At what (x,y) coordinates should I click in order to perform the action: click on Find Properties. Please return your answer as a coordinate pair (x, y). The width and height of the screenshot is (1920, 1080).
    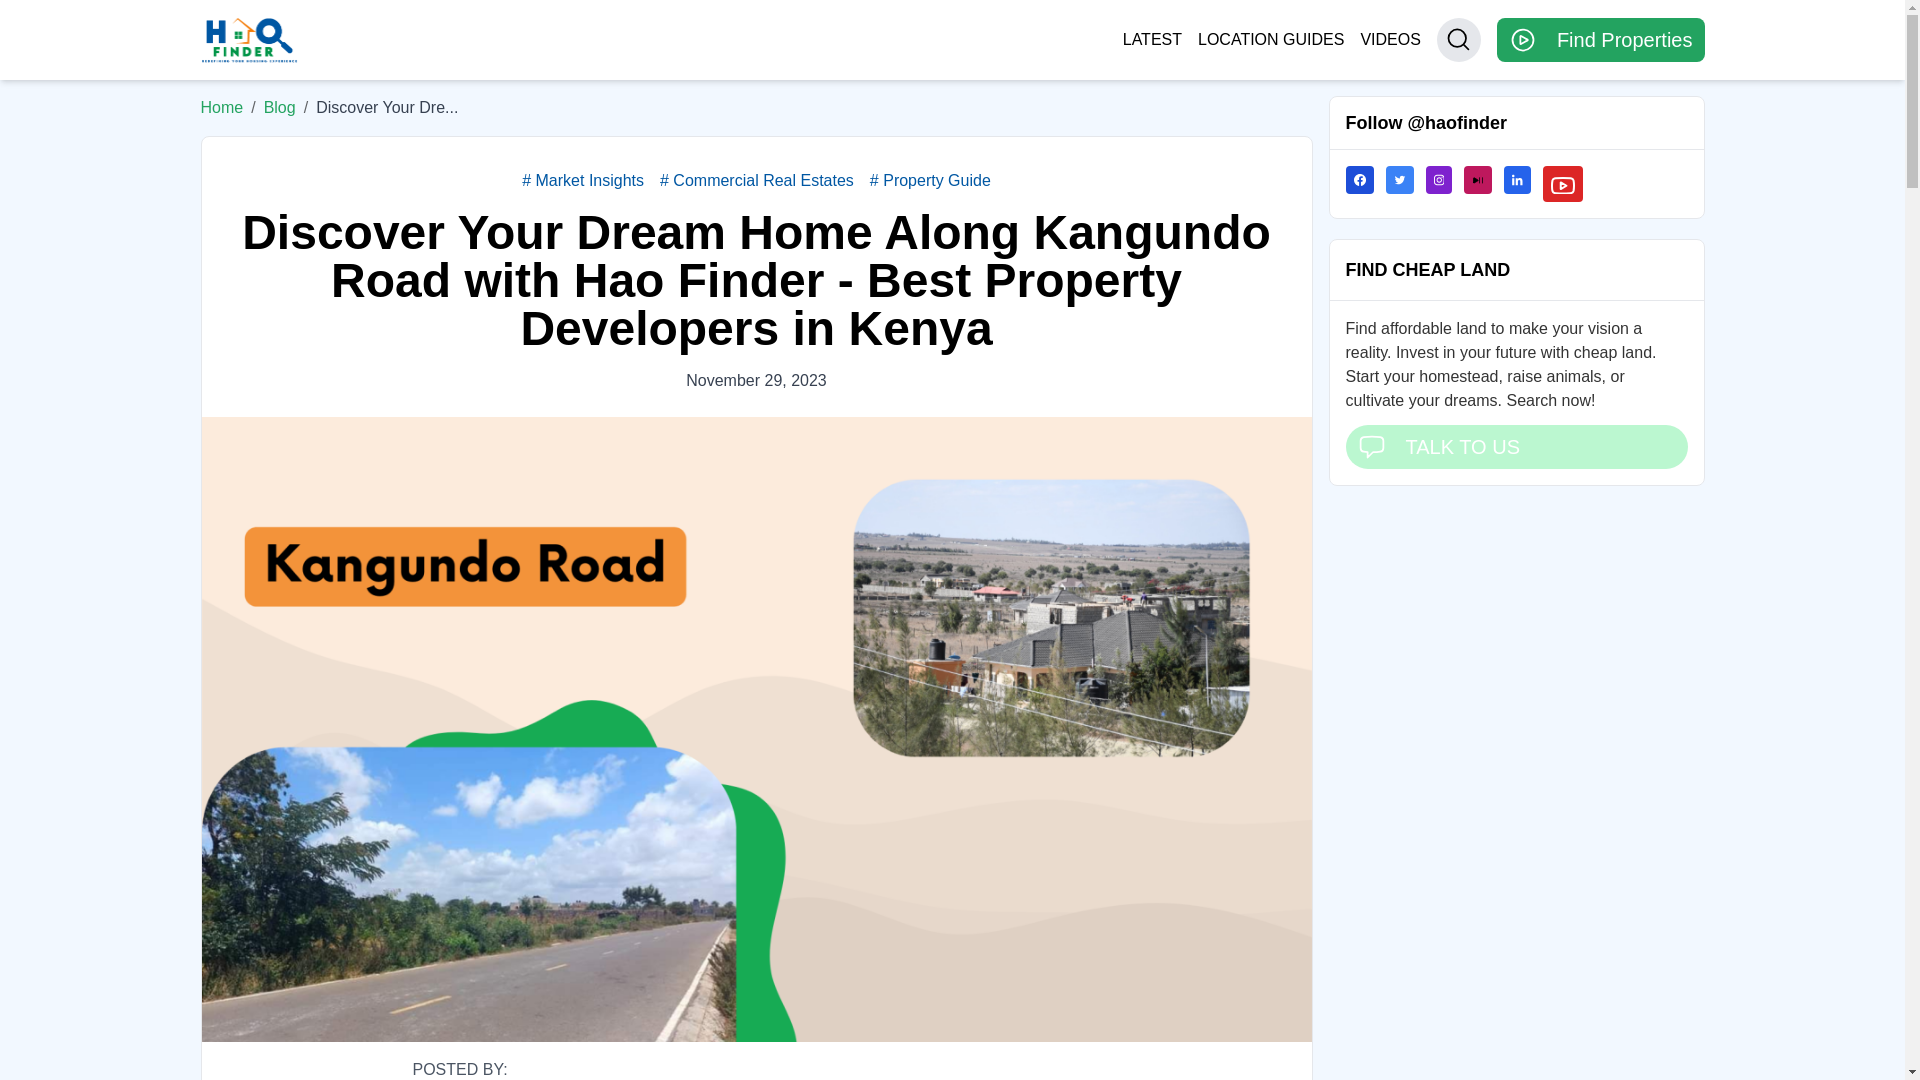
    Looking at the image, I should click on (1600, 40).